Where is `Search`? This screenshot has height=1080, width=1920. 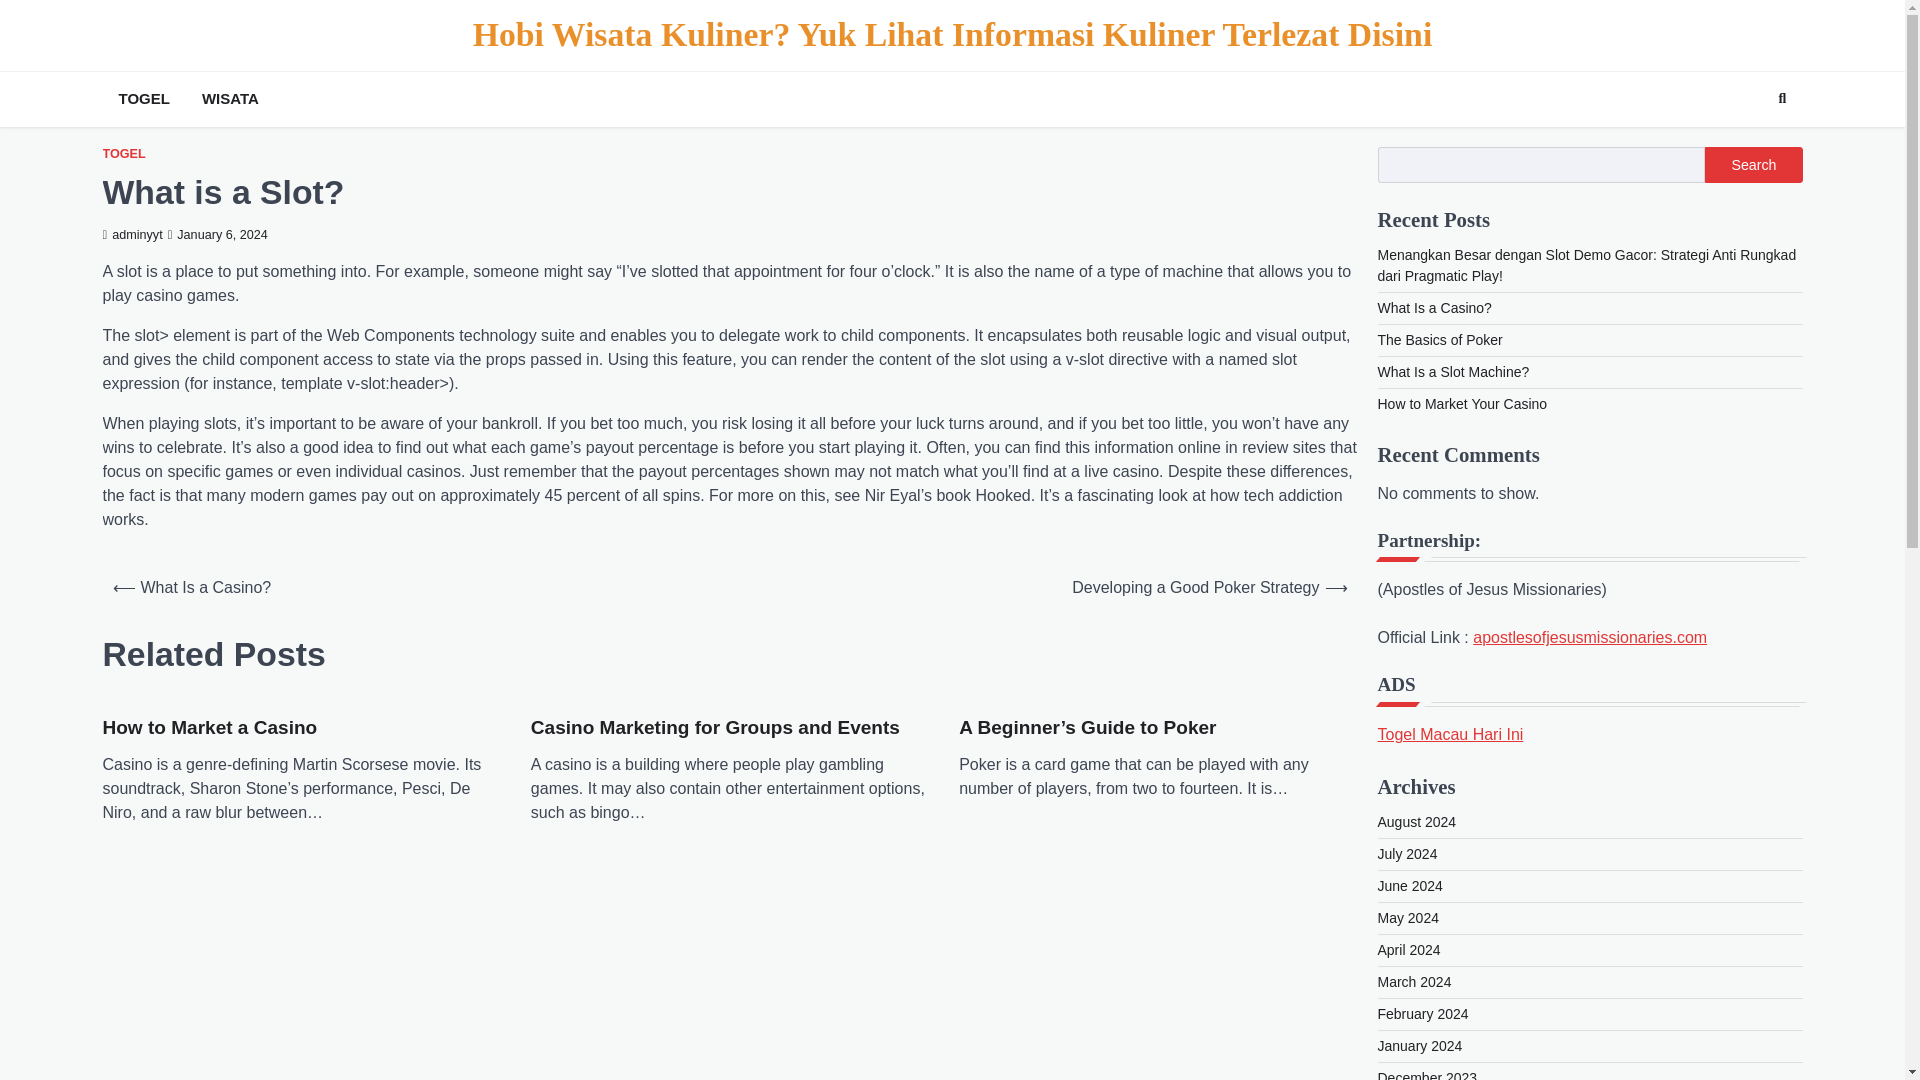
Search is located at coordinates (1753, 164).